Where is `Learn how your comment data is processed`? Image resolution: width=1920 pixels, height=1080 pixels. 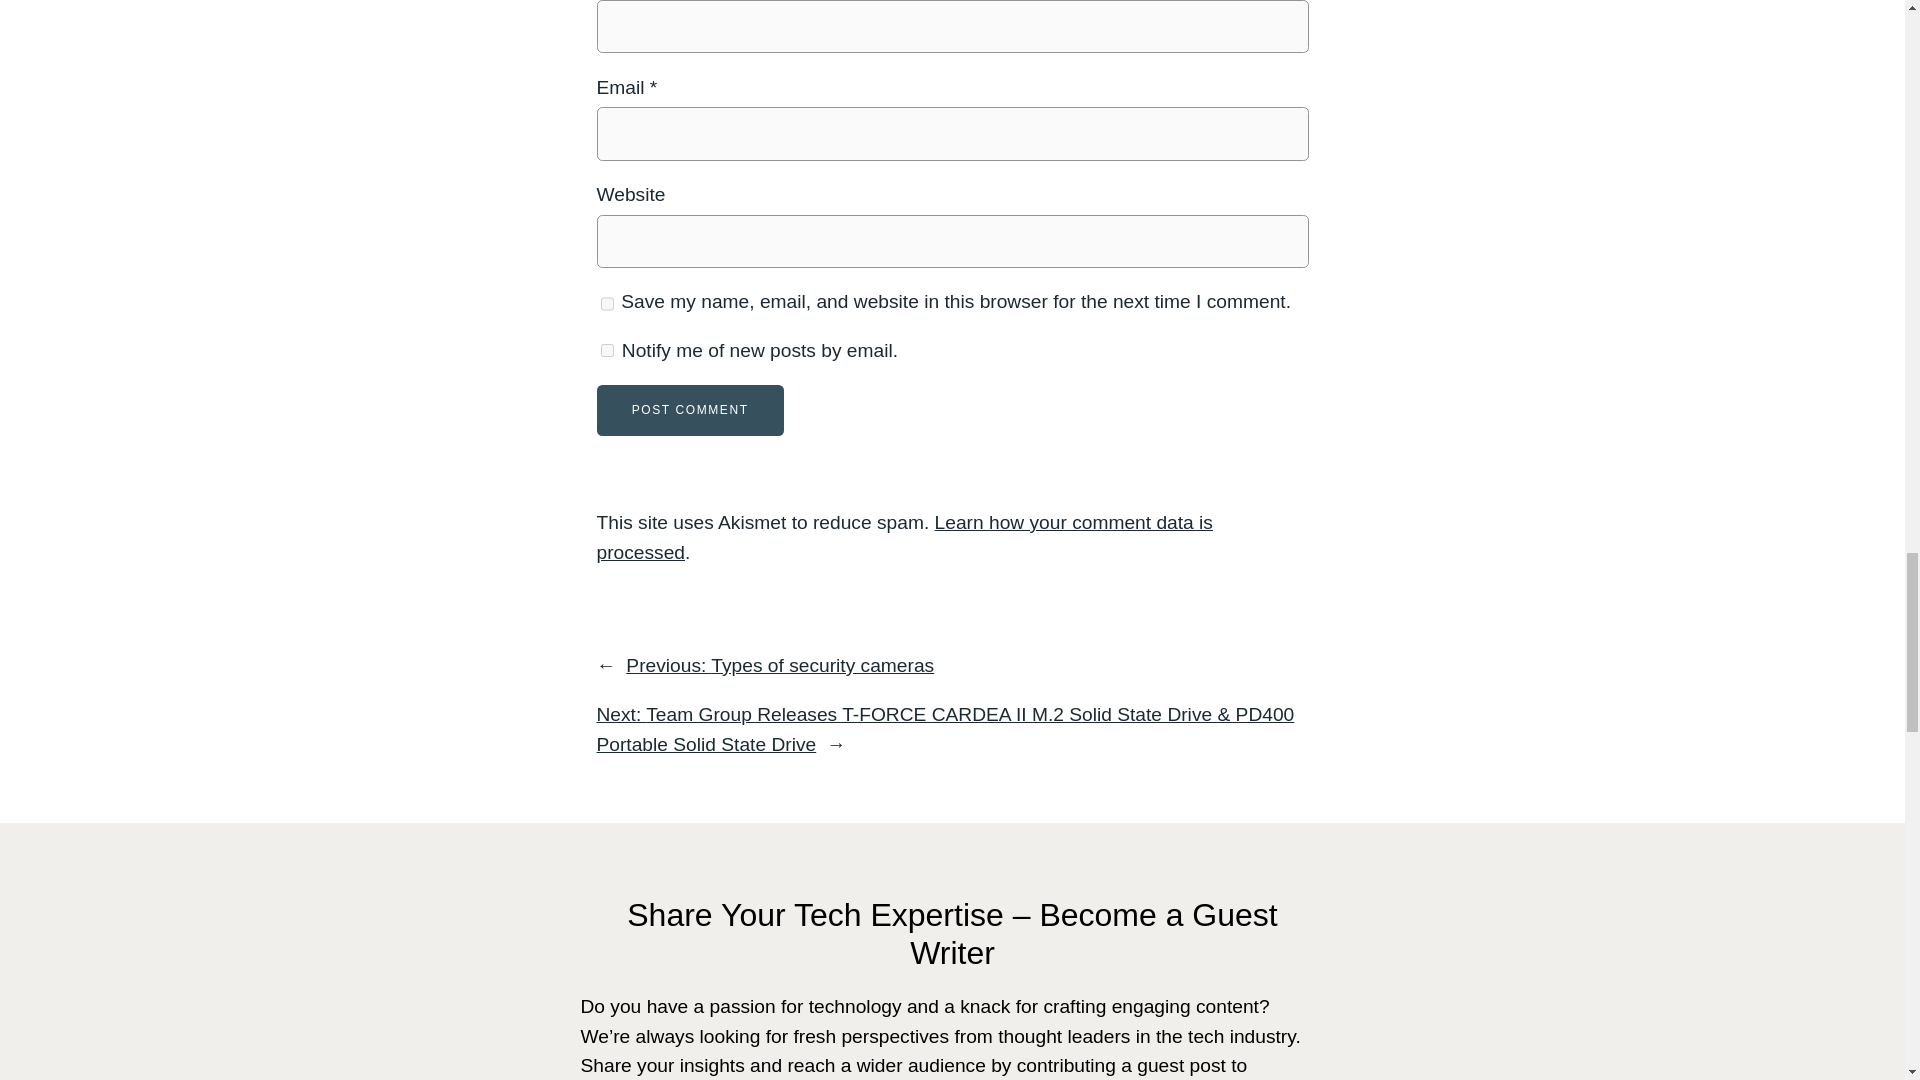 Learn how your comment data is processed is located at coordinates (903, 536).